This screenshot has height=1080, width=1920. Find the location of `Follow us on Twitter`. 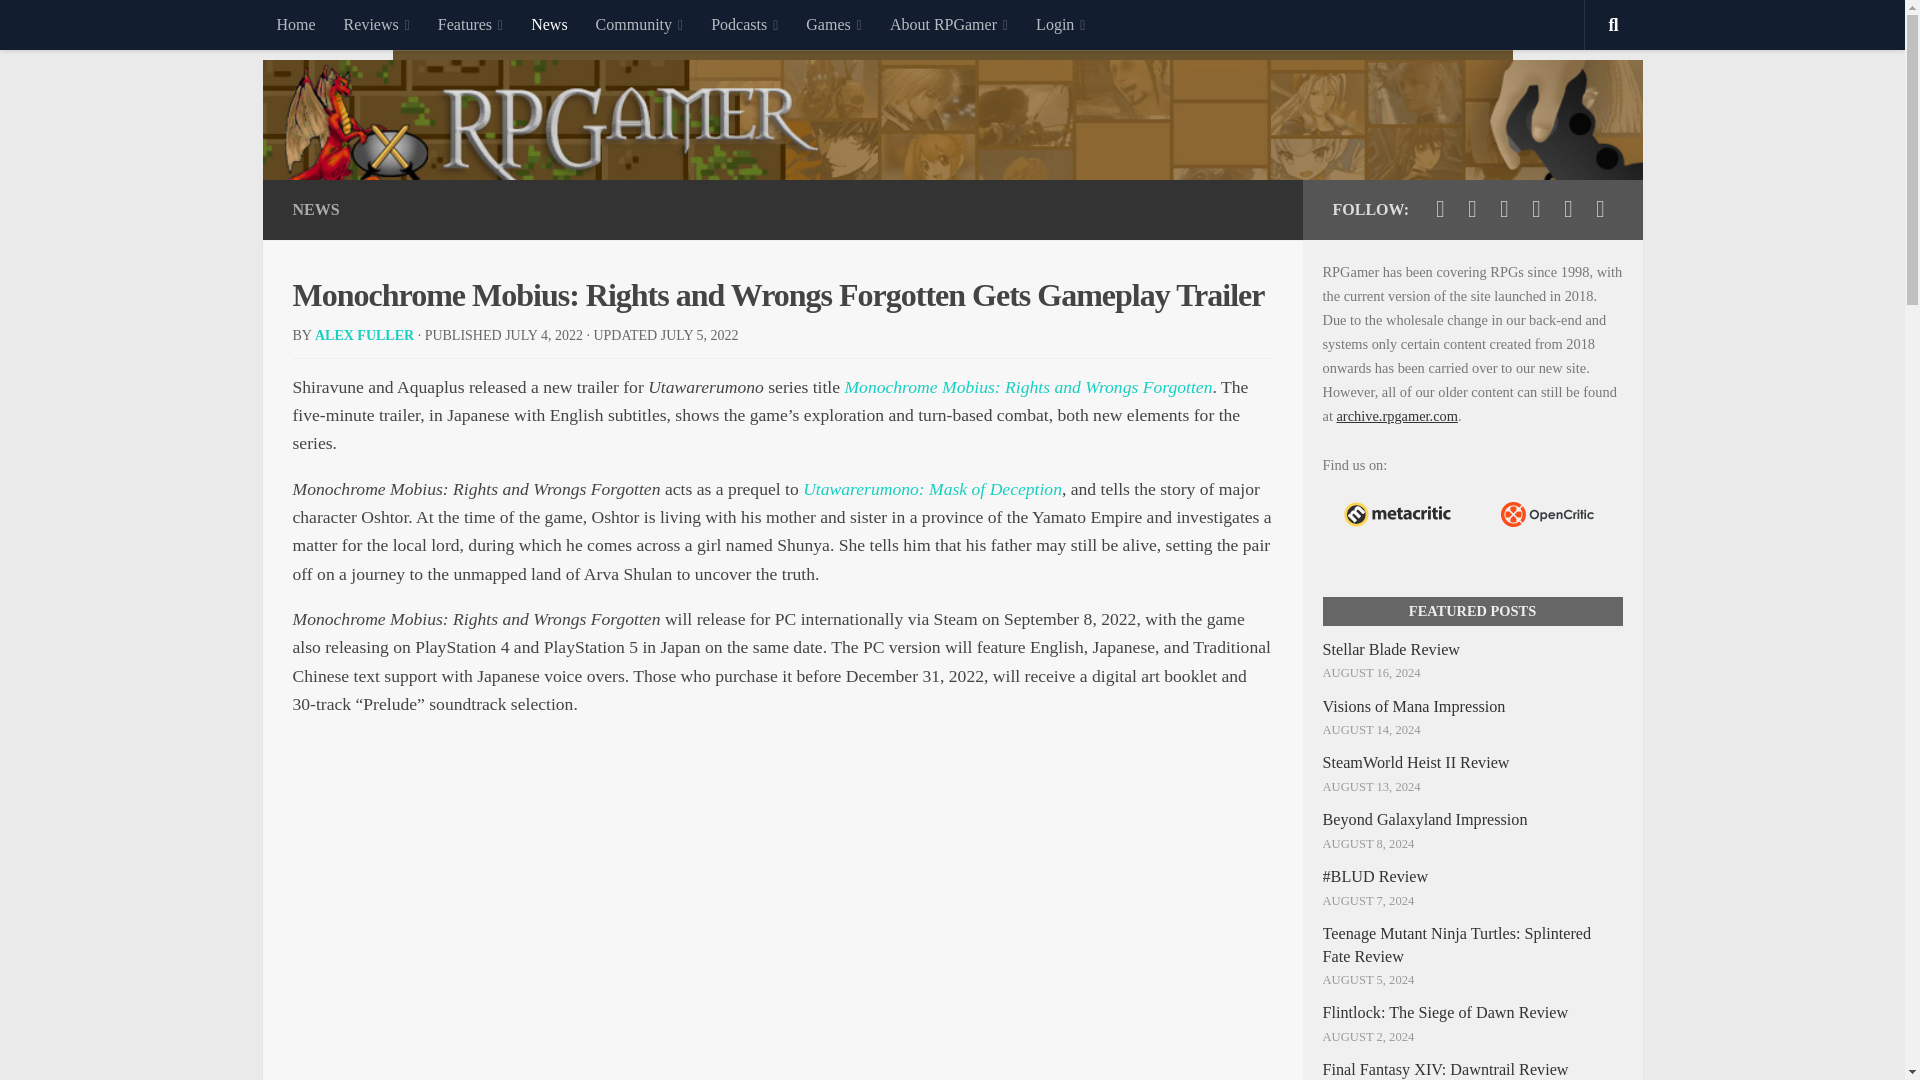

Follow us on Twitter is located at coordinates (1440, 208).